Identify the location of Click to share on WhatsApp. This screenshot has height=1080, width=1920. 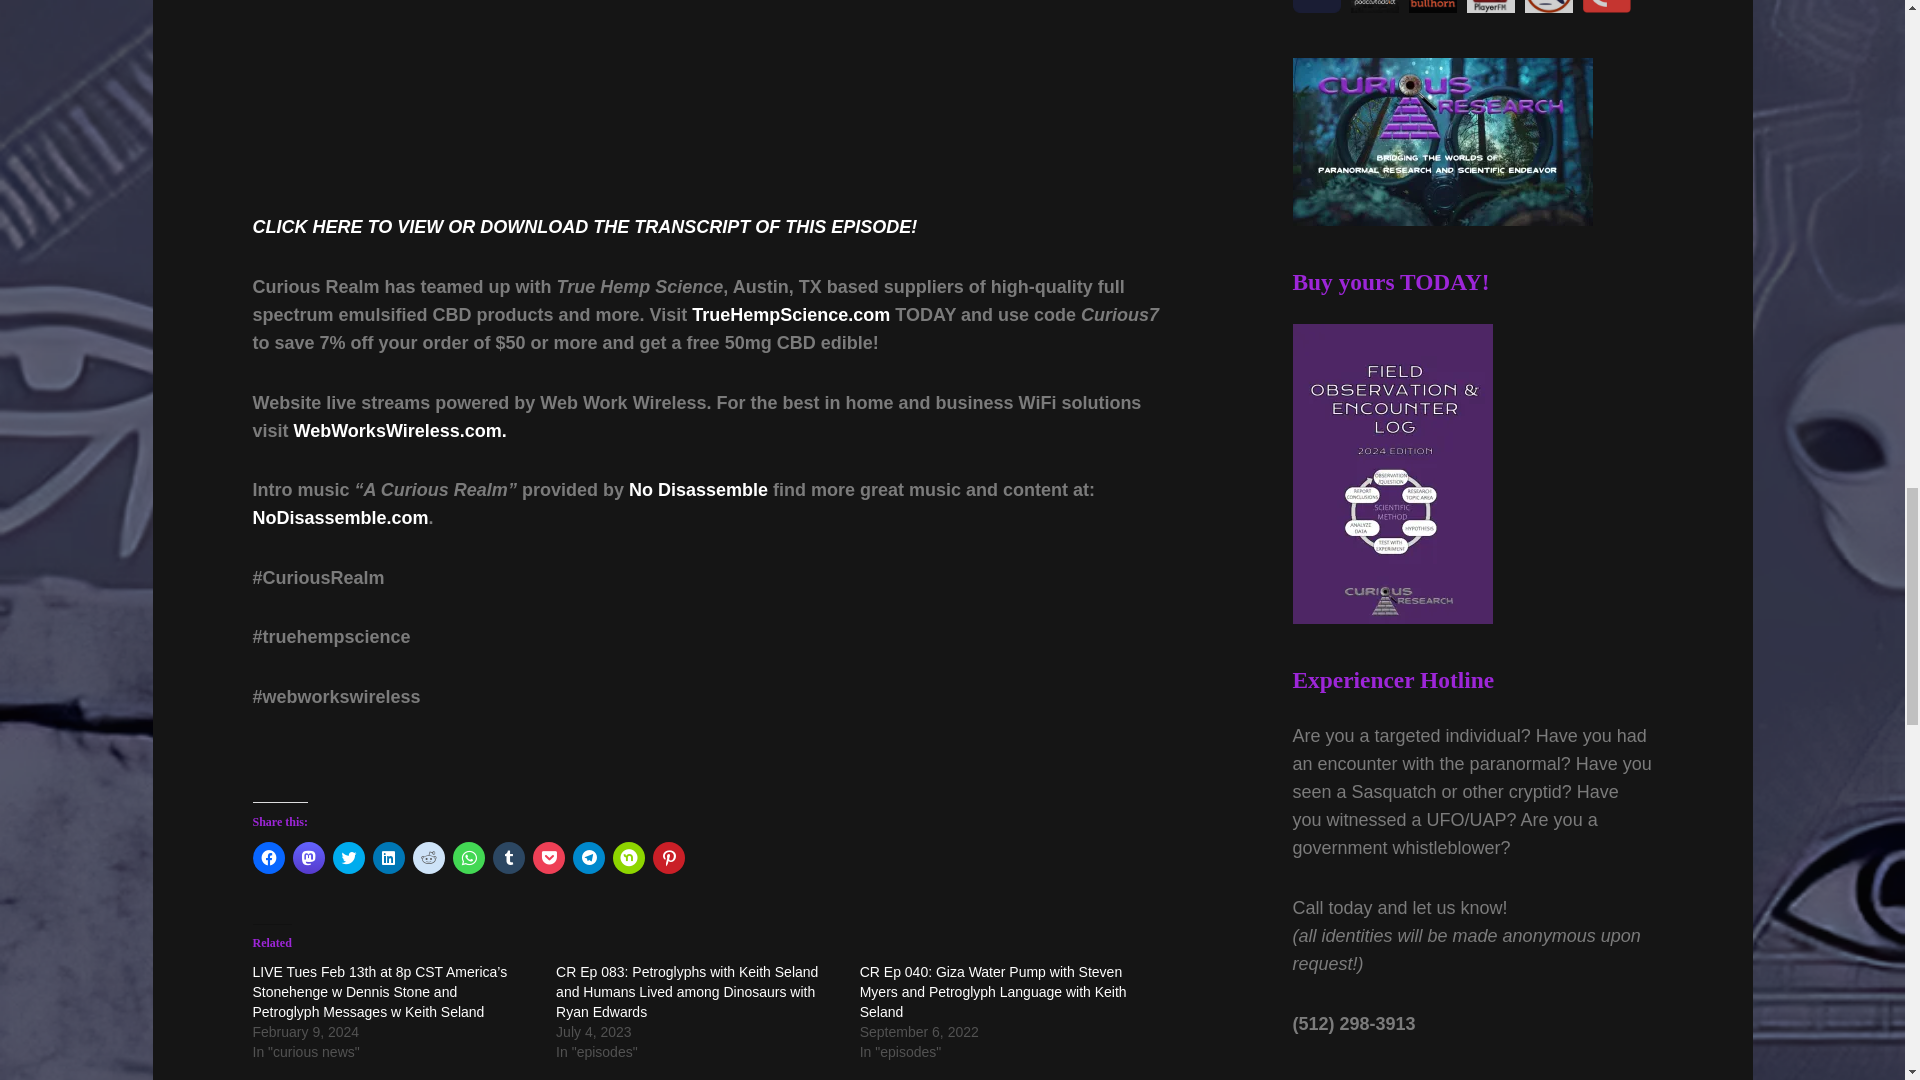
(467, 858).